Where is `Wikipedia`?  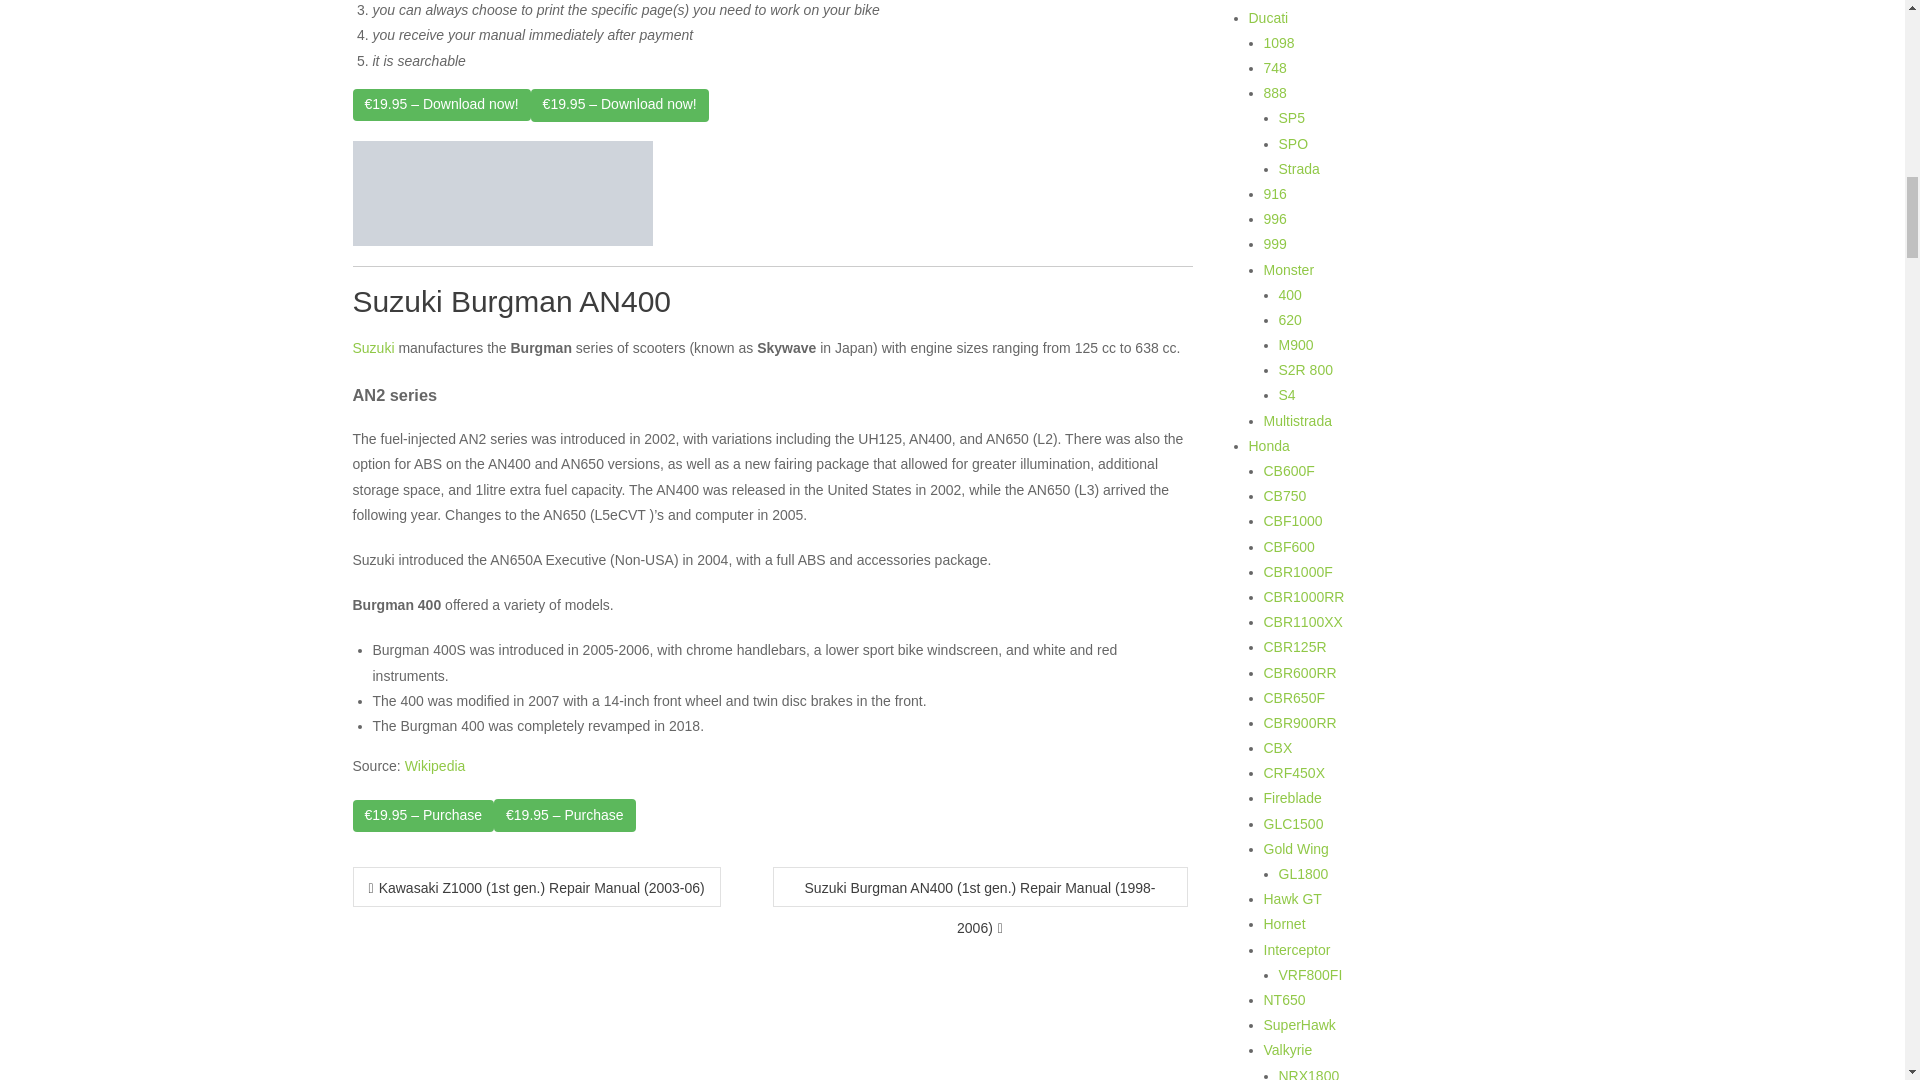
Wikipedia is located at coordinates (436, 766).